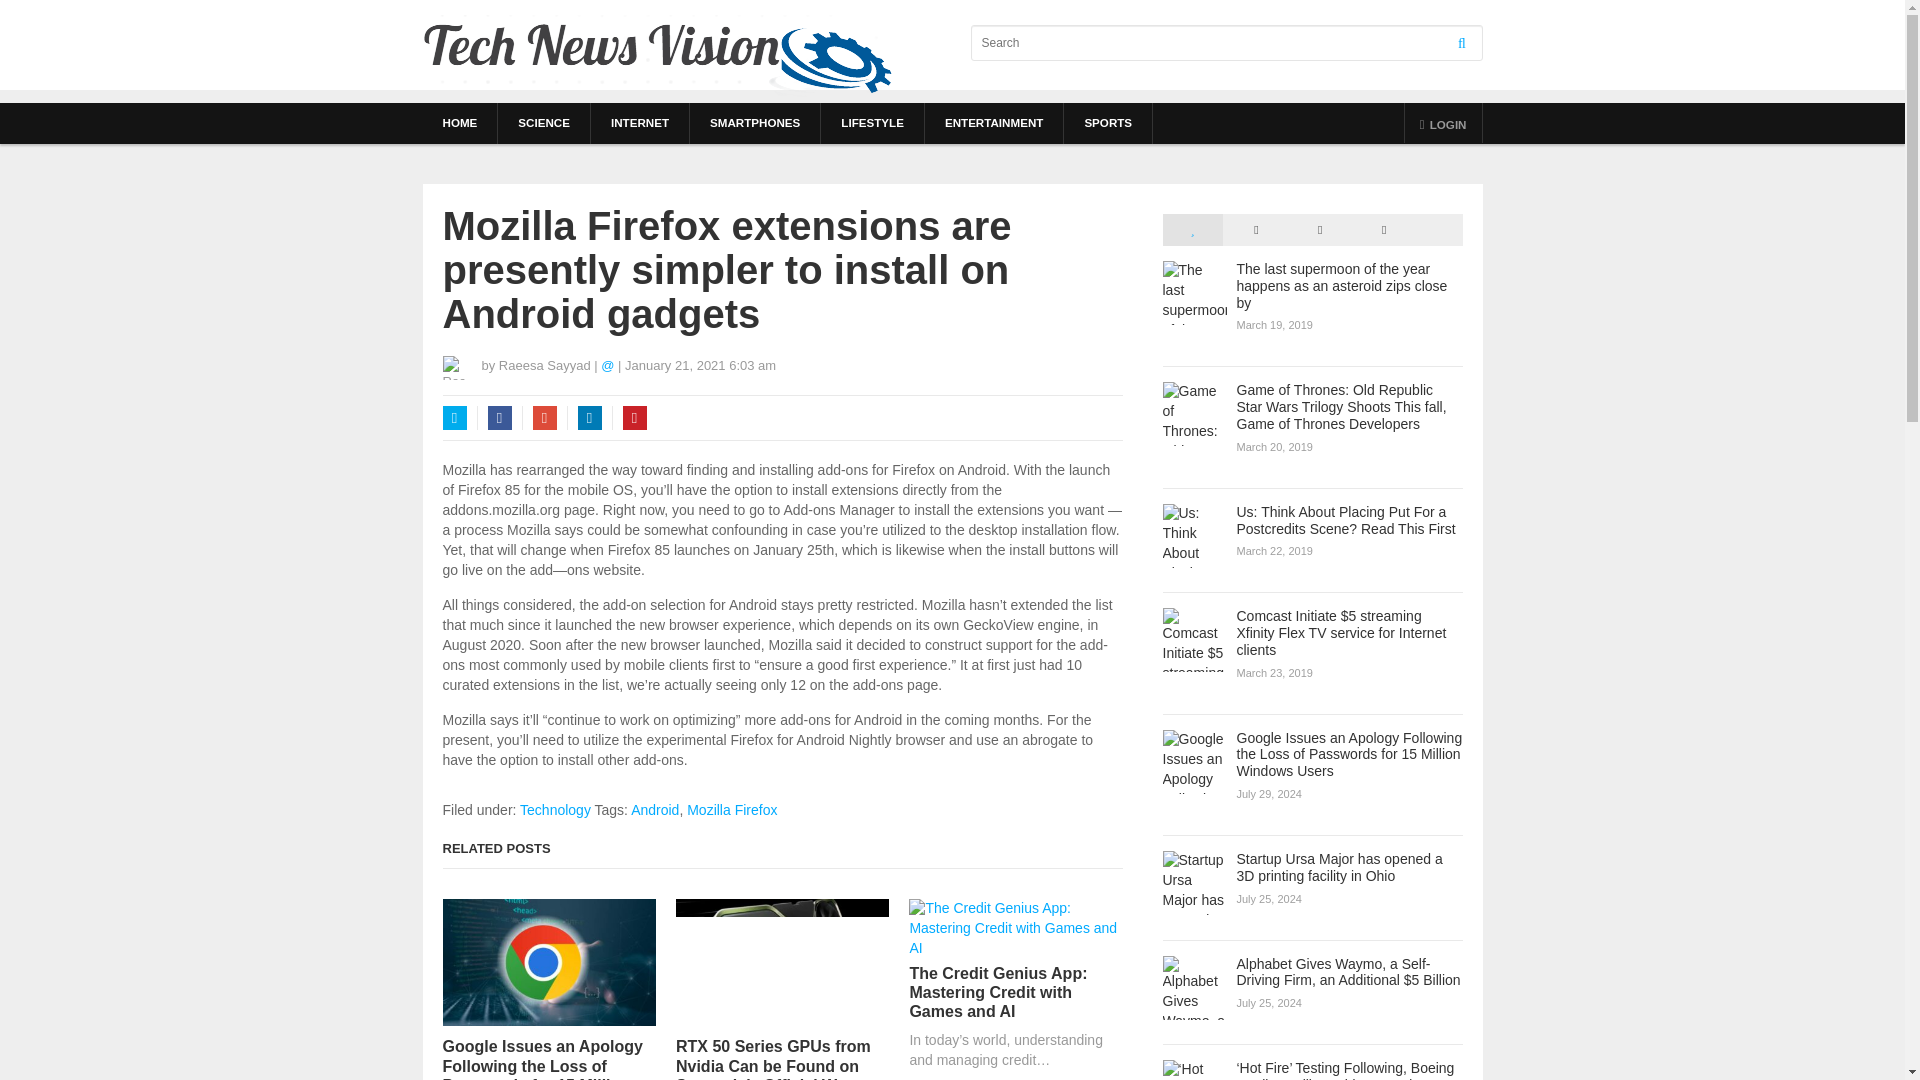 The image size is (1920, 1080). Describe the element at coordinates (590, 418) in the screenshot. I see `LinkedIn` at that location.